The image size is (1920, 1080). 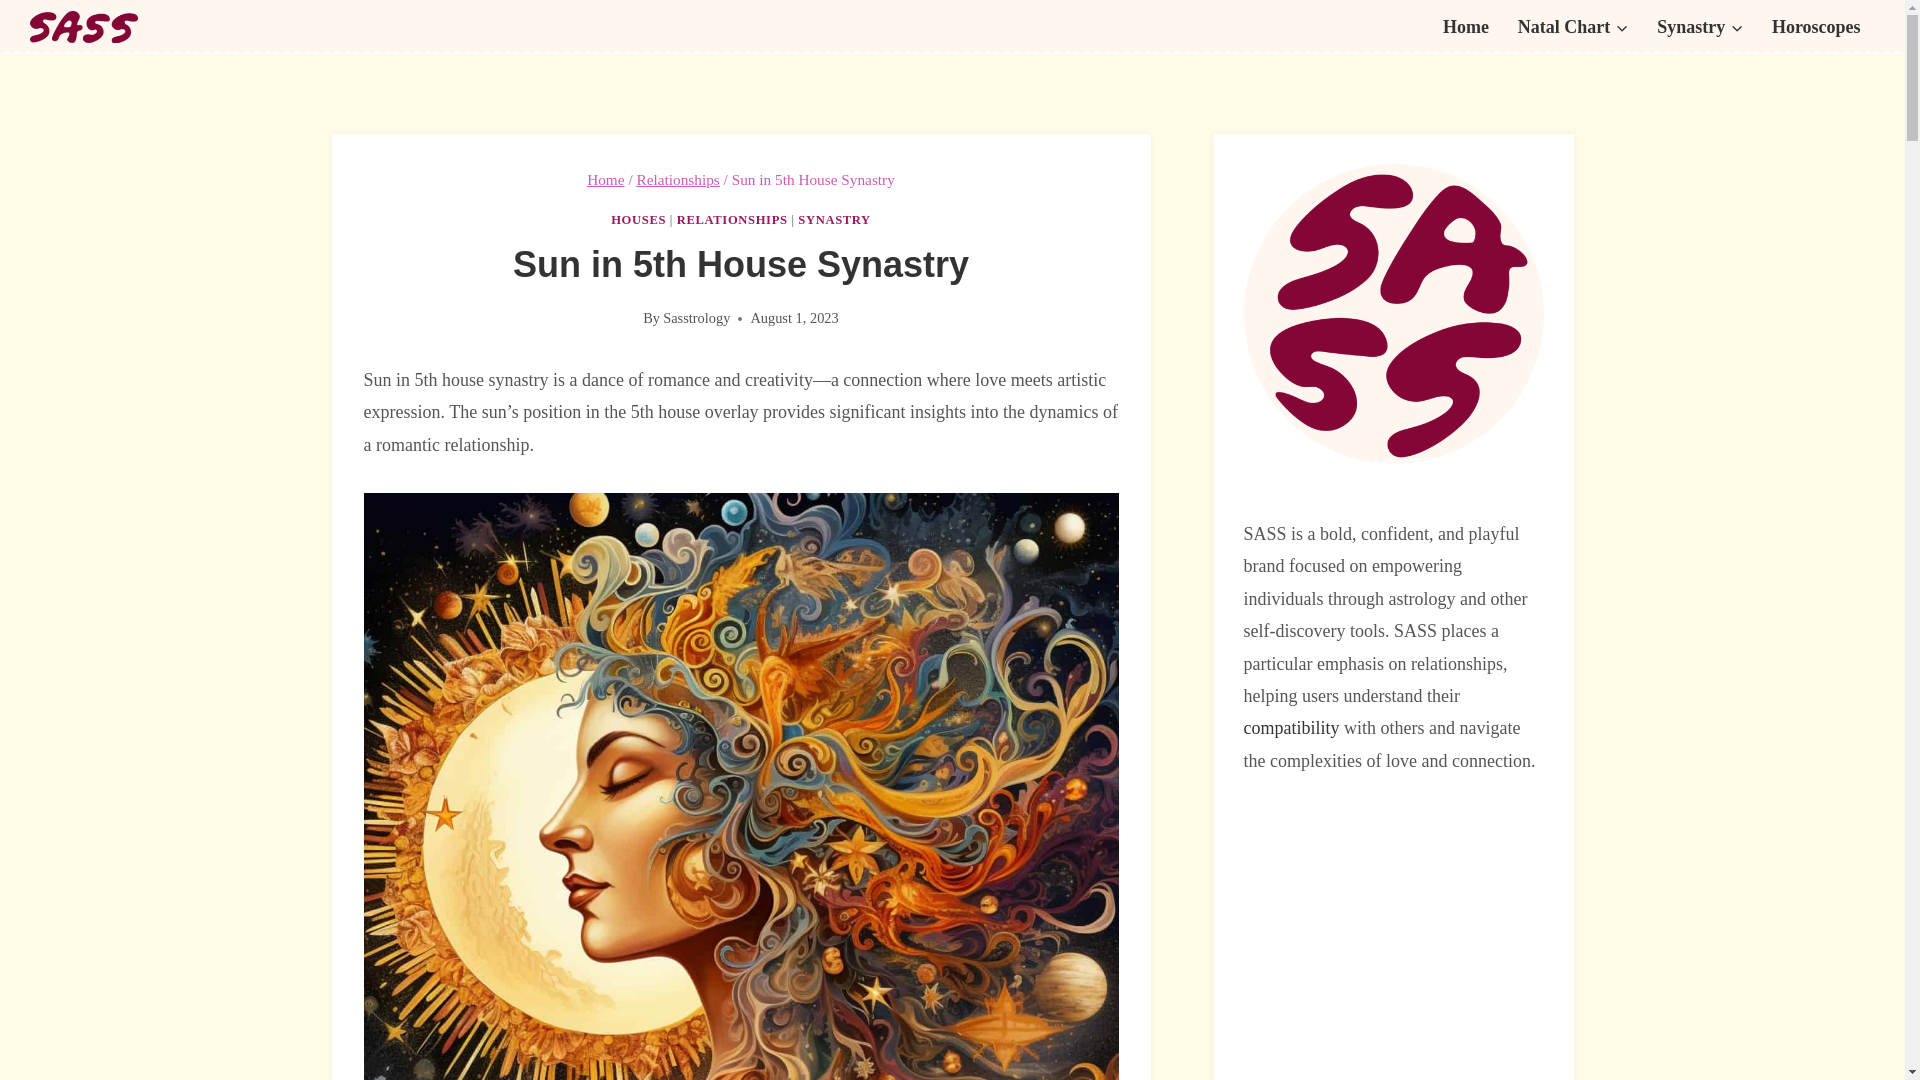 I want to click on Horoscopes, so click(x=1816, y=27).